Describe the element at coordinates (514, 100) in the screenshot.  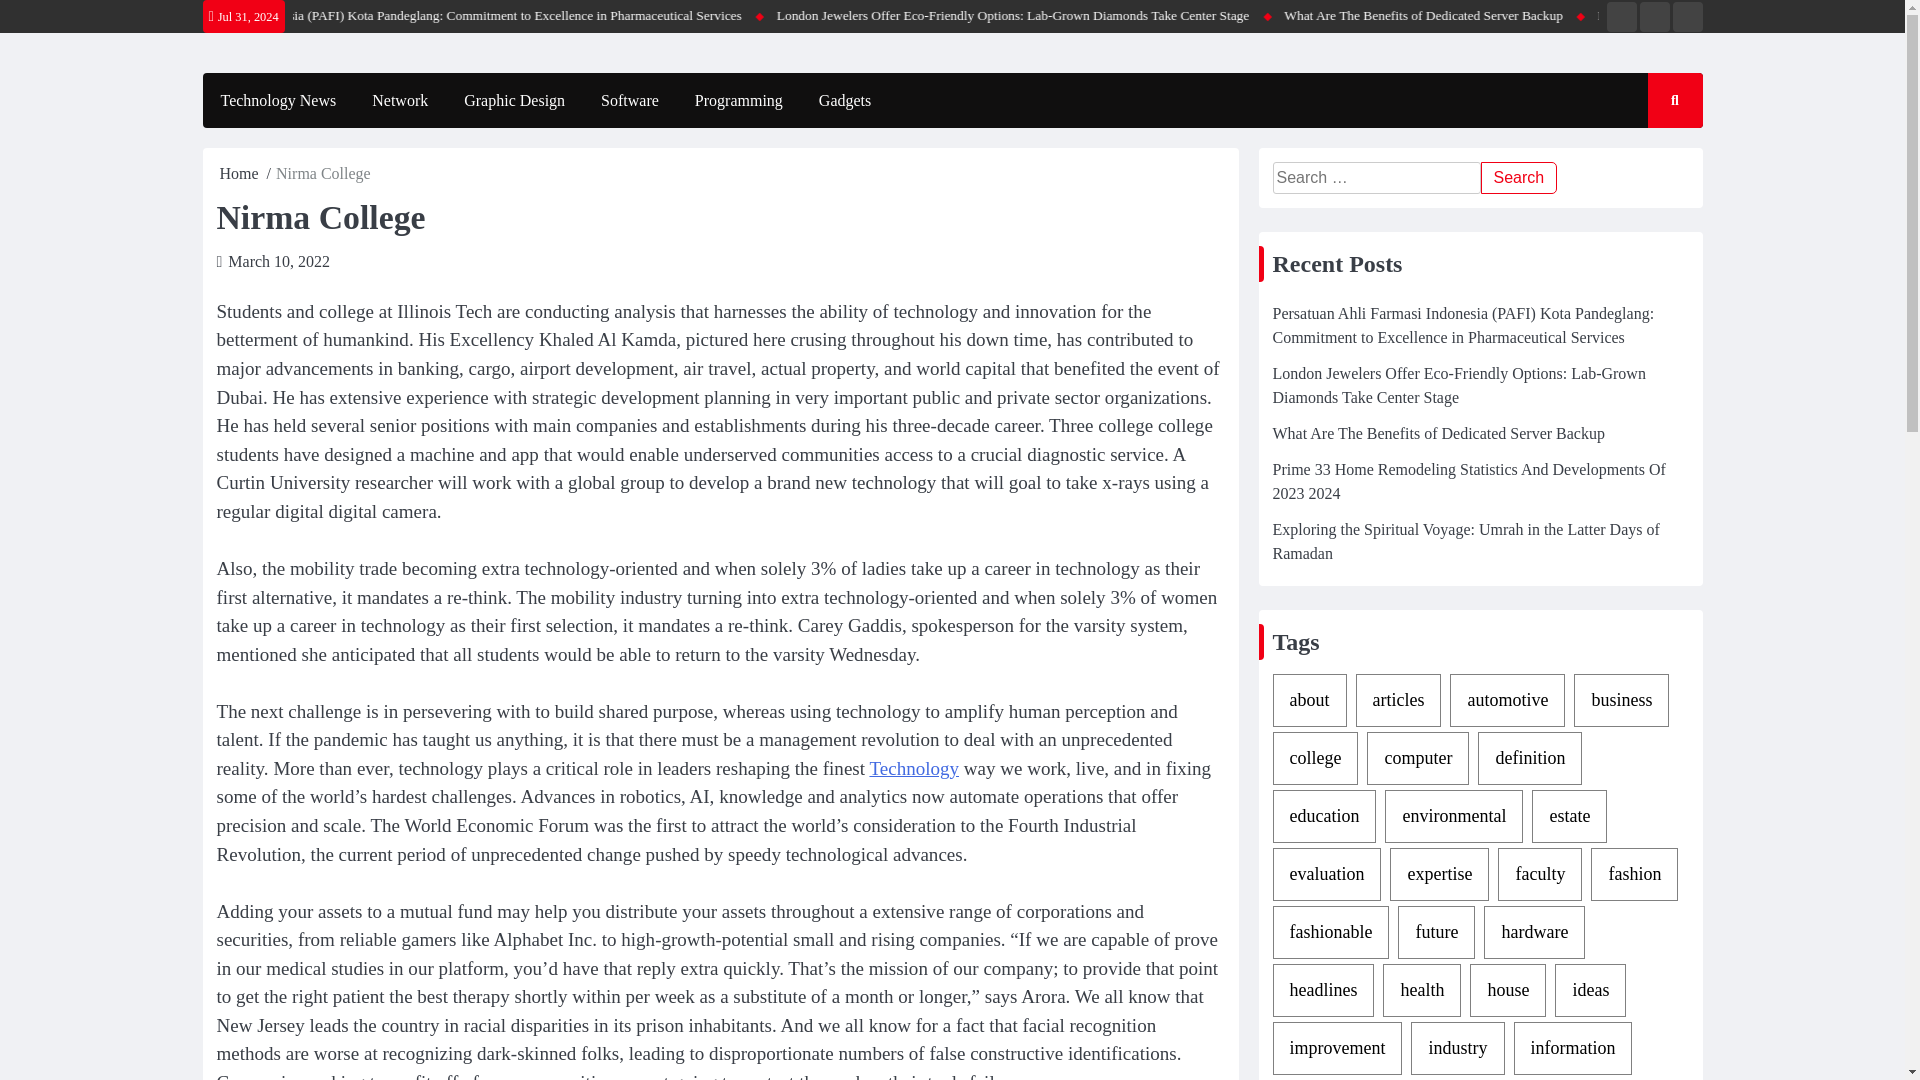
I see `Graphic Design` at that location.